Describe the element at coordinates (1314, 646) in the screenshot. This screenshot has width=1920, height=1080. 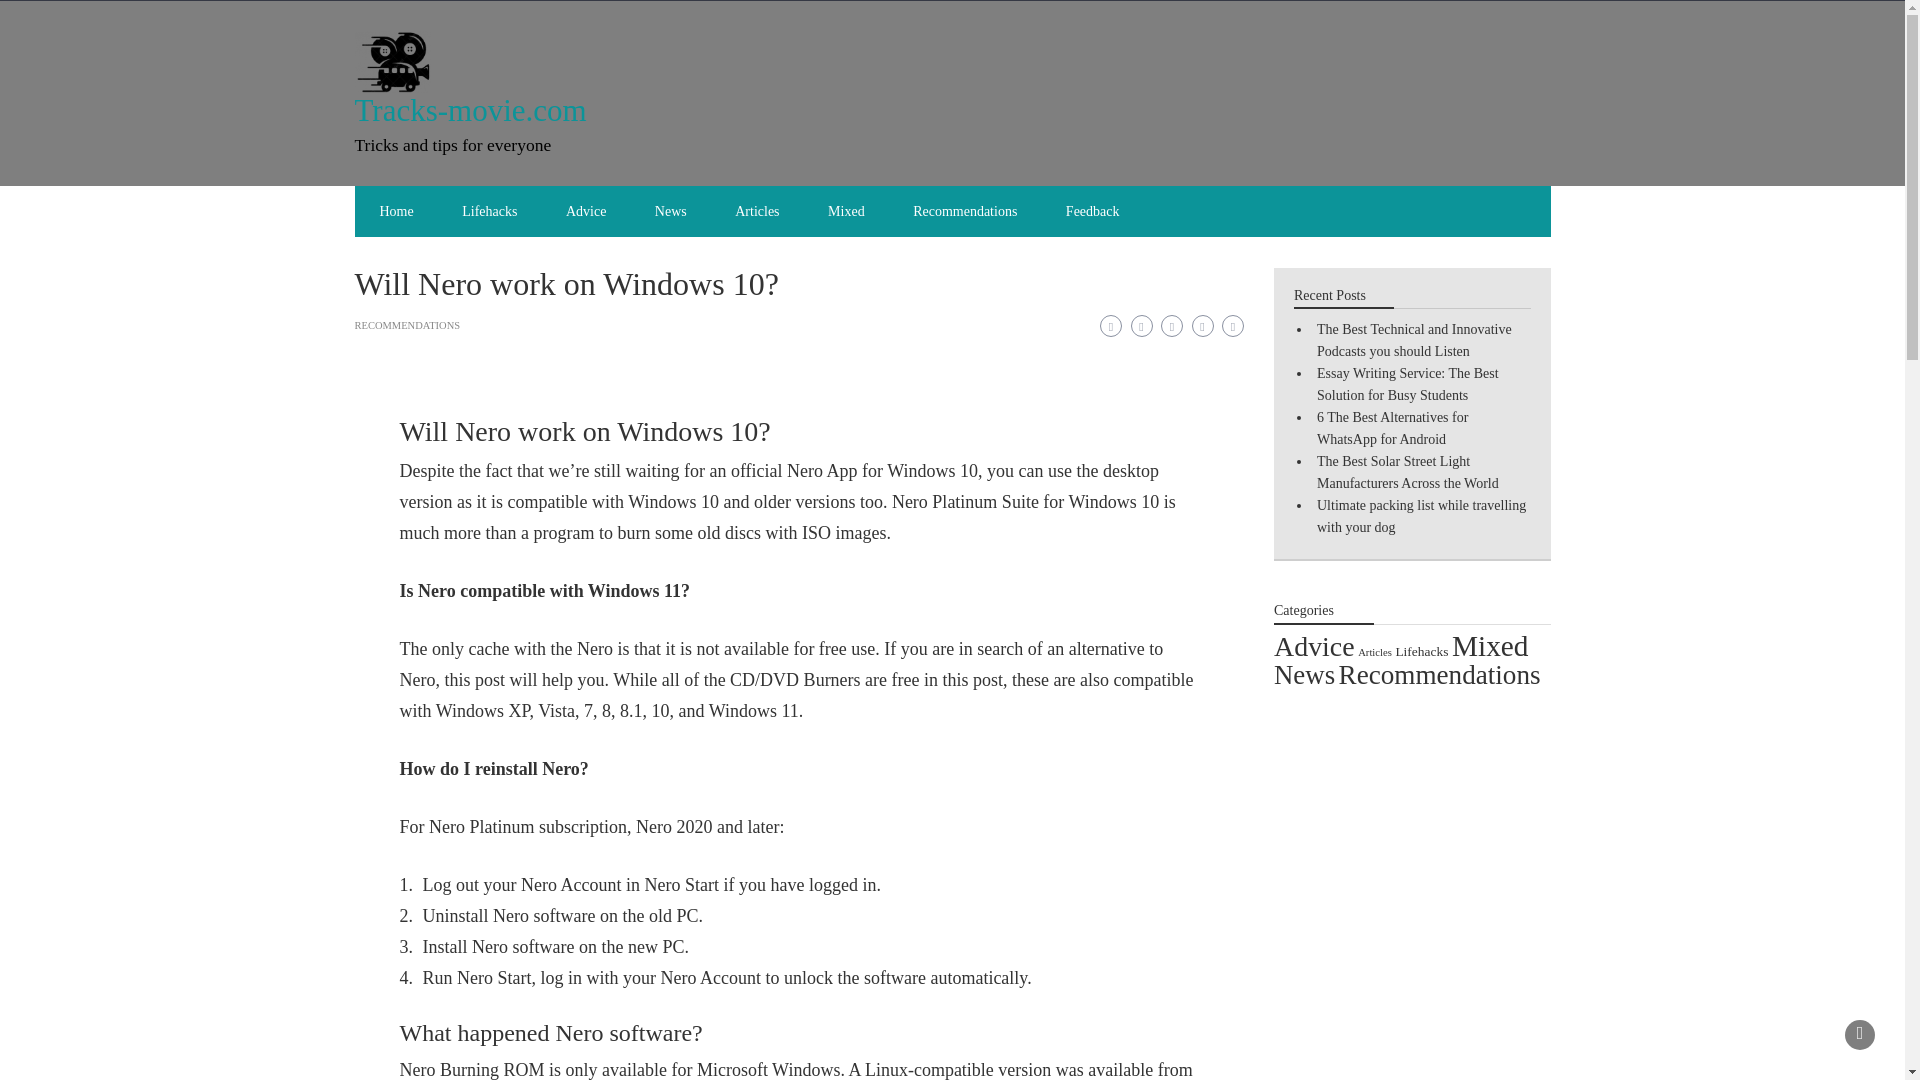
I see `Advice` at that location.